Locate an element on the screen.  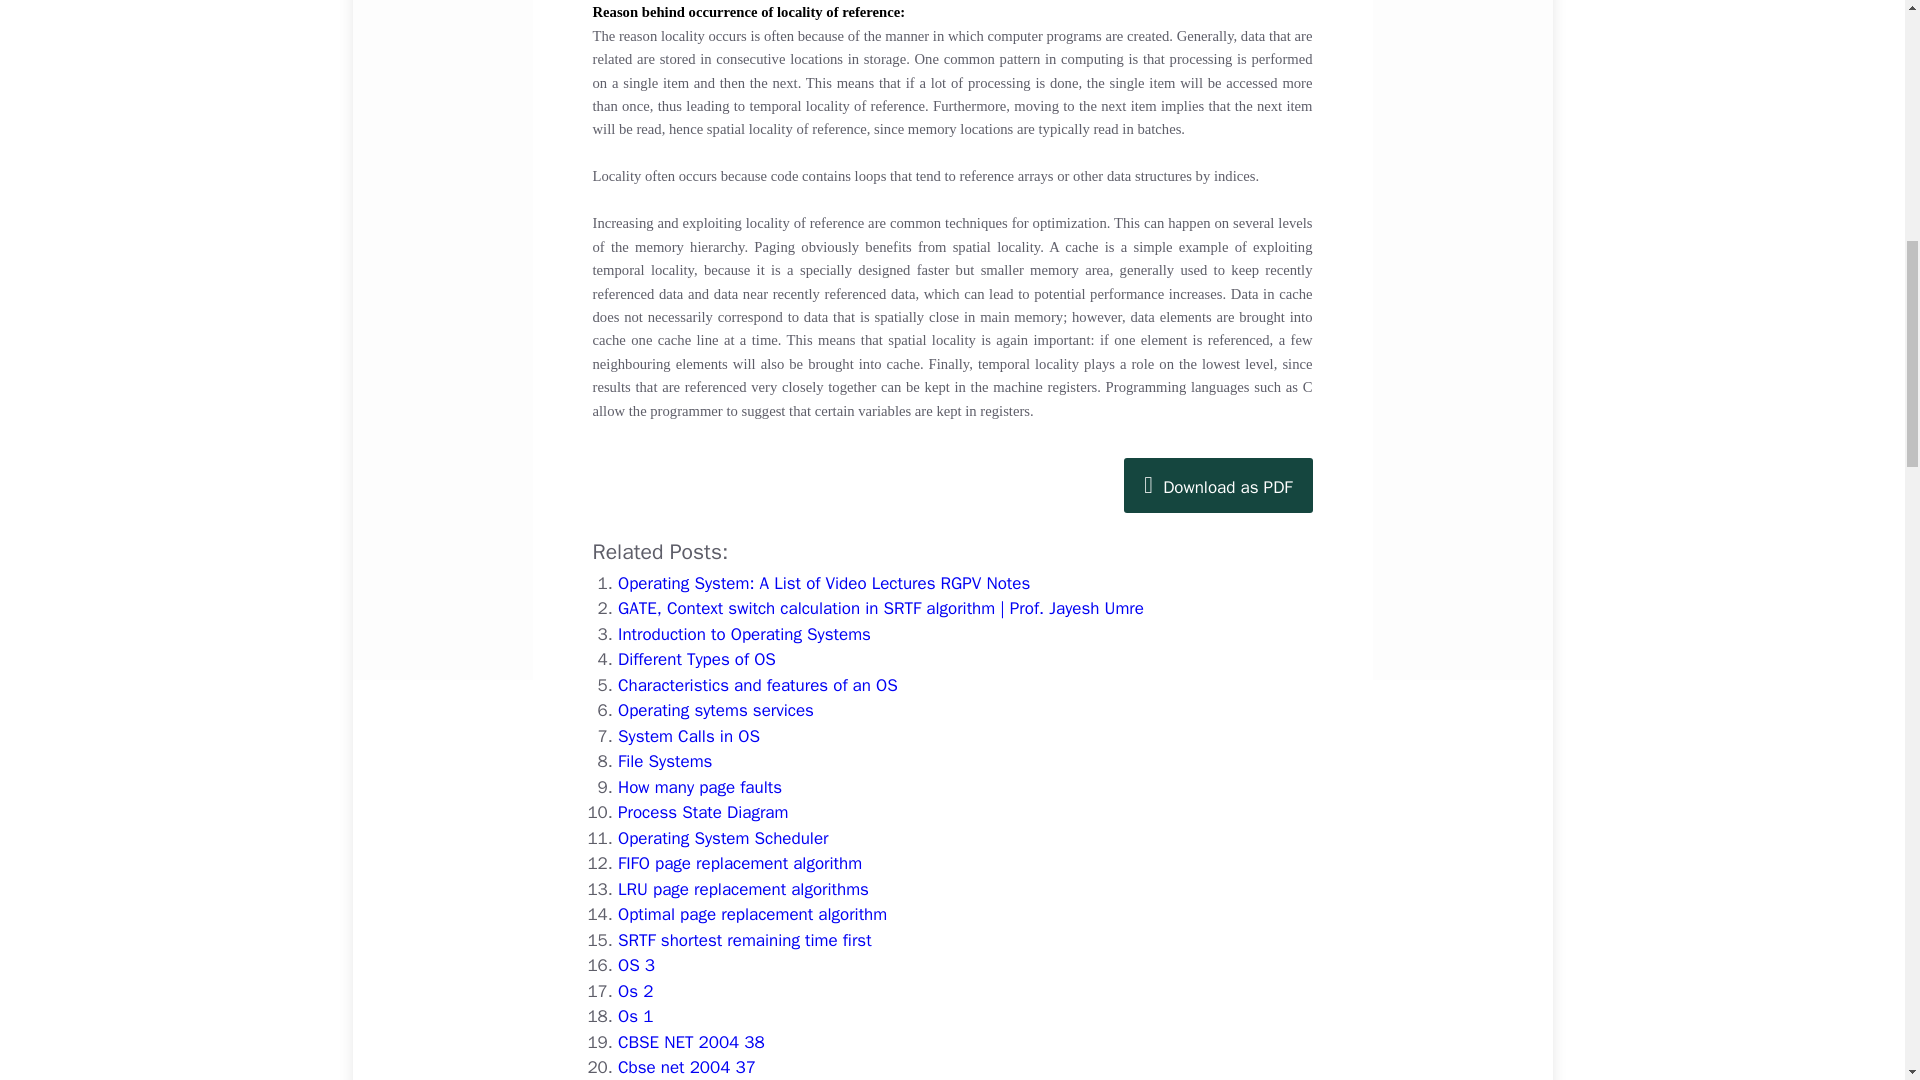
How many page faults is located at coordinates (700, 787).